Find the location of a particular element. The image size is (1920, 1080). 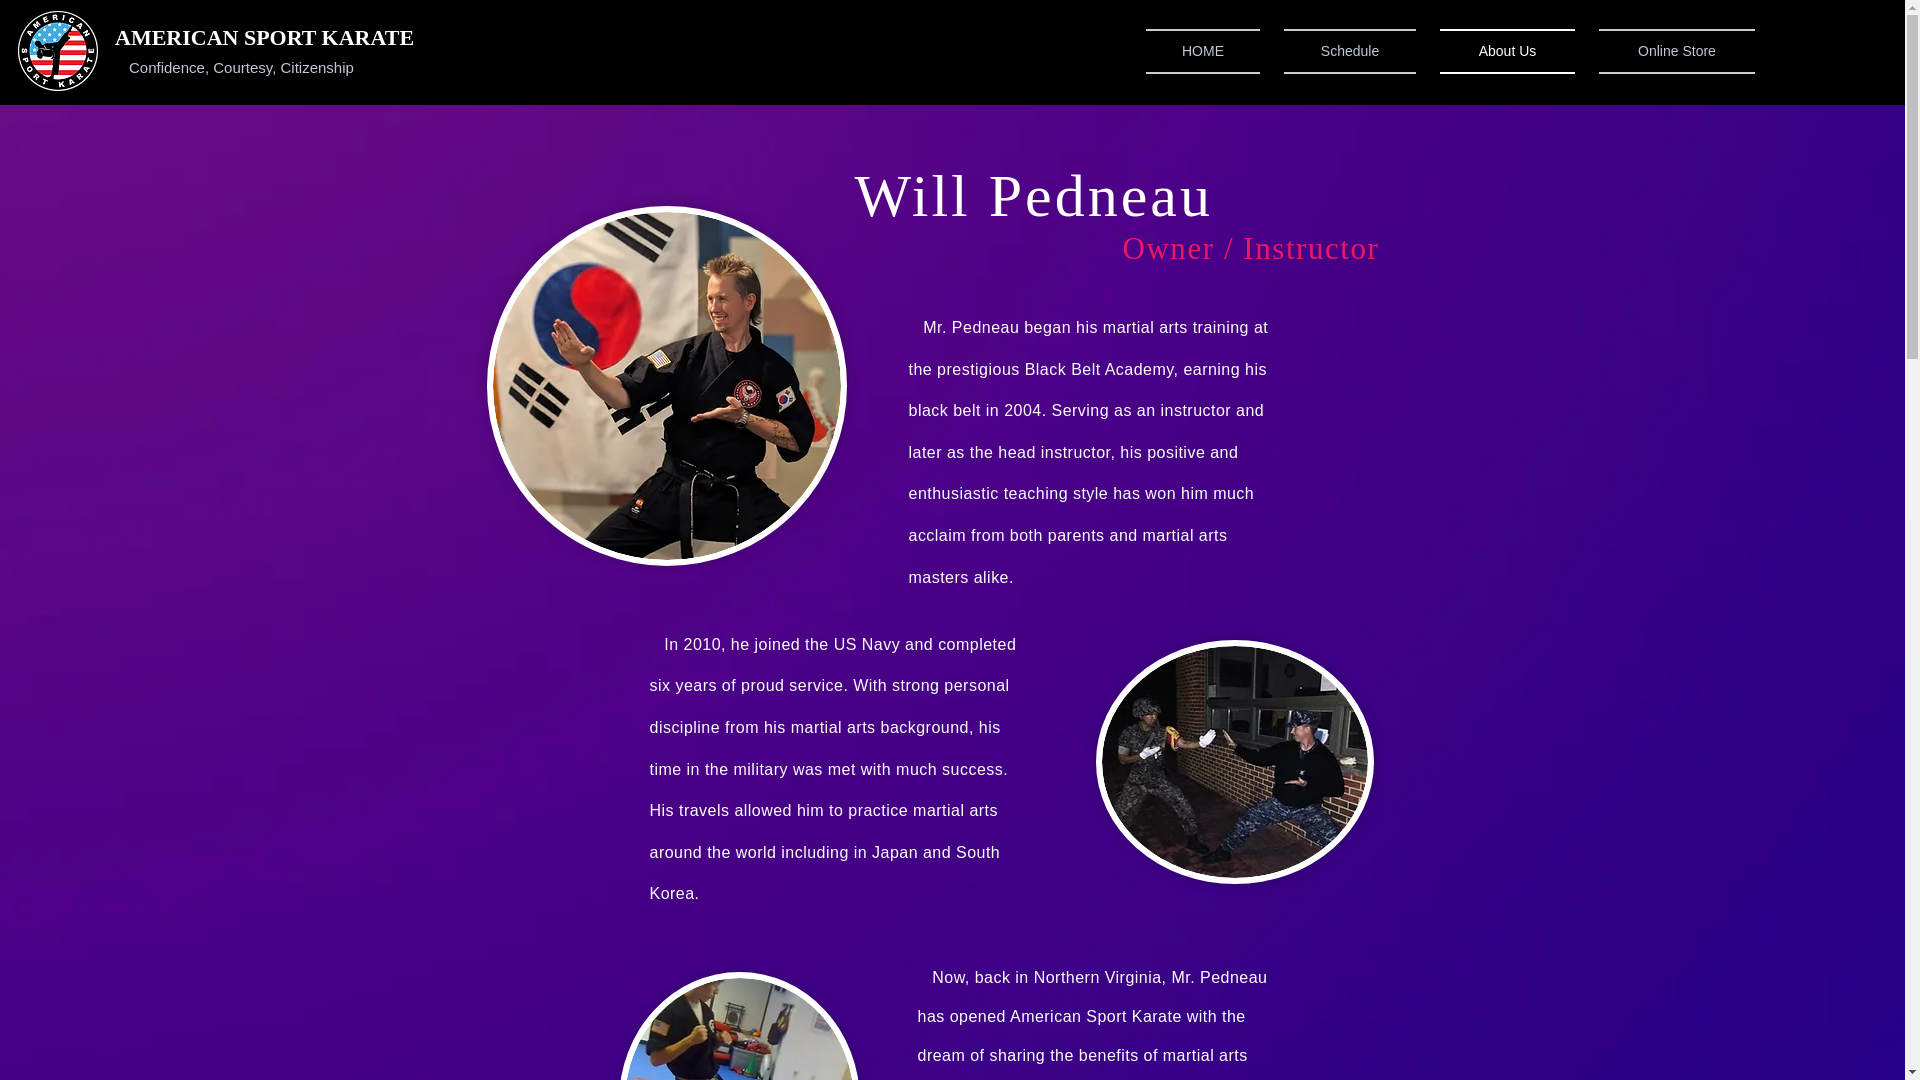

AMERICAN SPORT KARATE is located at coordinates (264, 36).